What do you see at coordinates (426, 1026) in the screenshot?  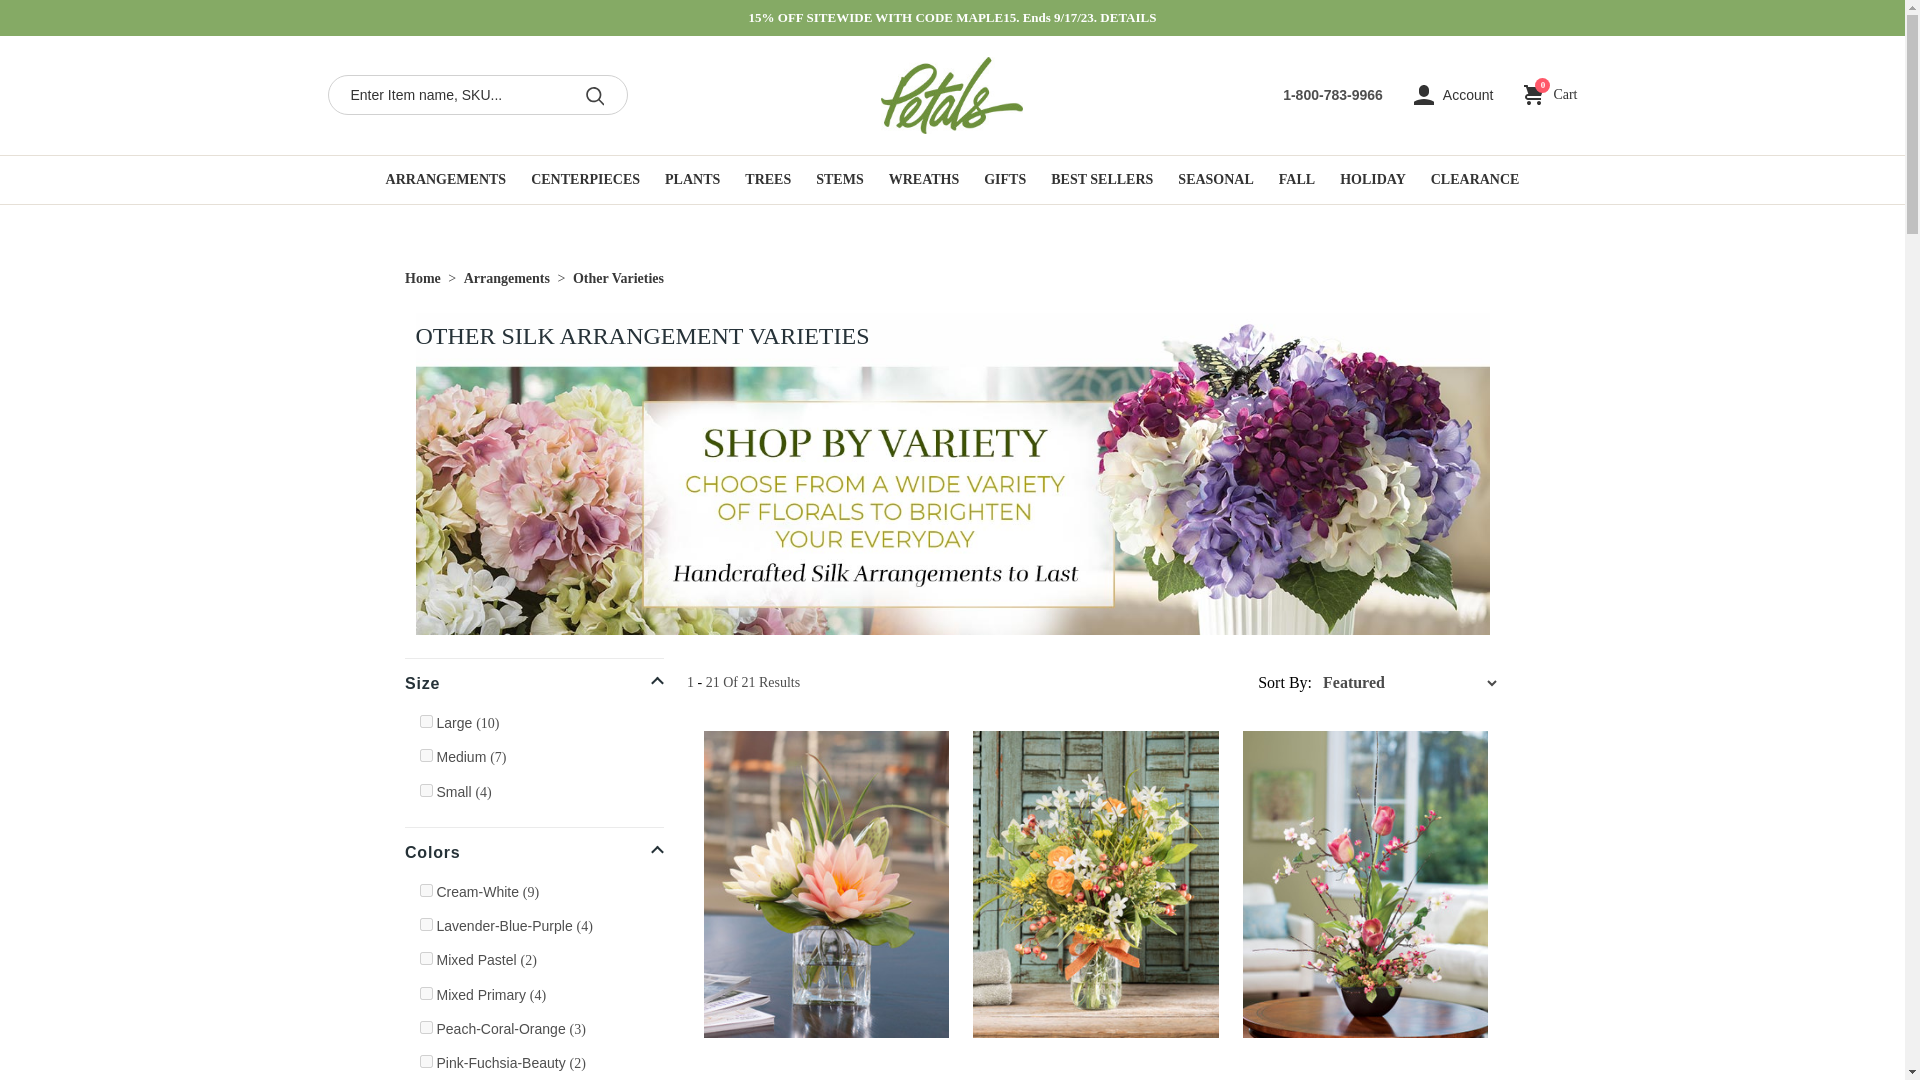 I see `on` at bounding box center [426, 1026].